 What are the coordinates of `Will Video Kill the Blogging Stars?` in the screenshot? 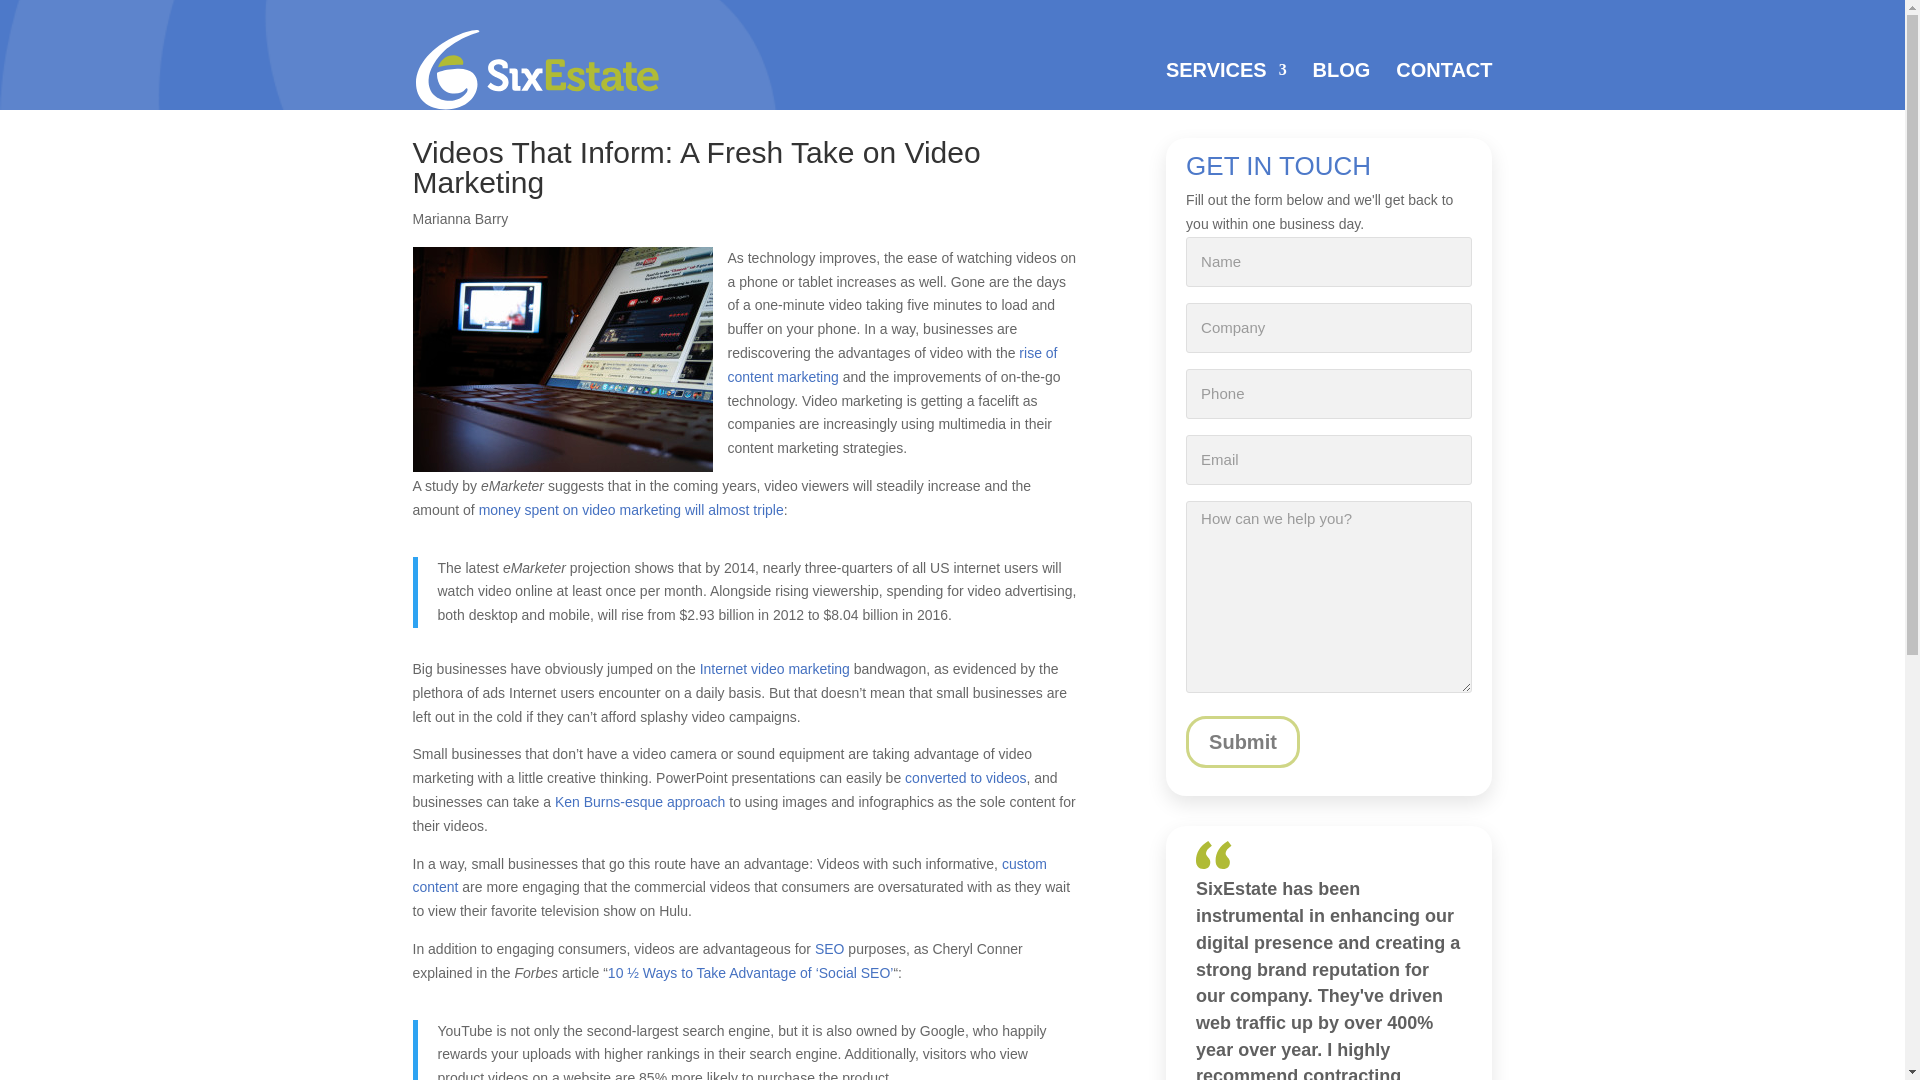 It's located at (775, 668).